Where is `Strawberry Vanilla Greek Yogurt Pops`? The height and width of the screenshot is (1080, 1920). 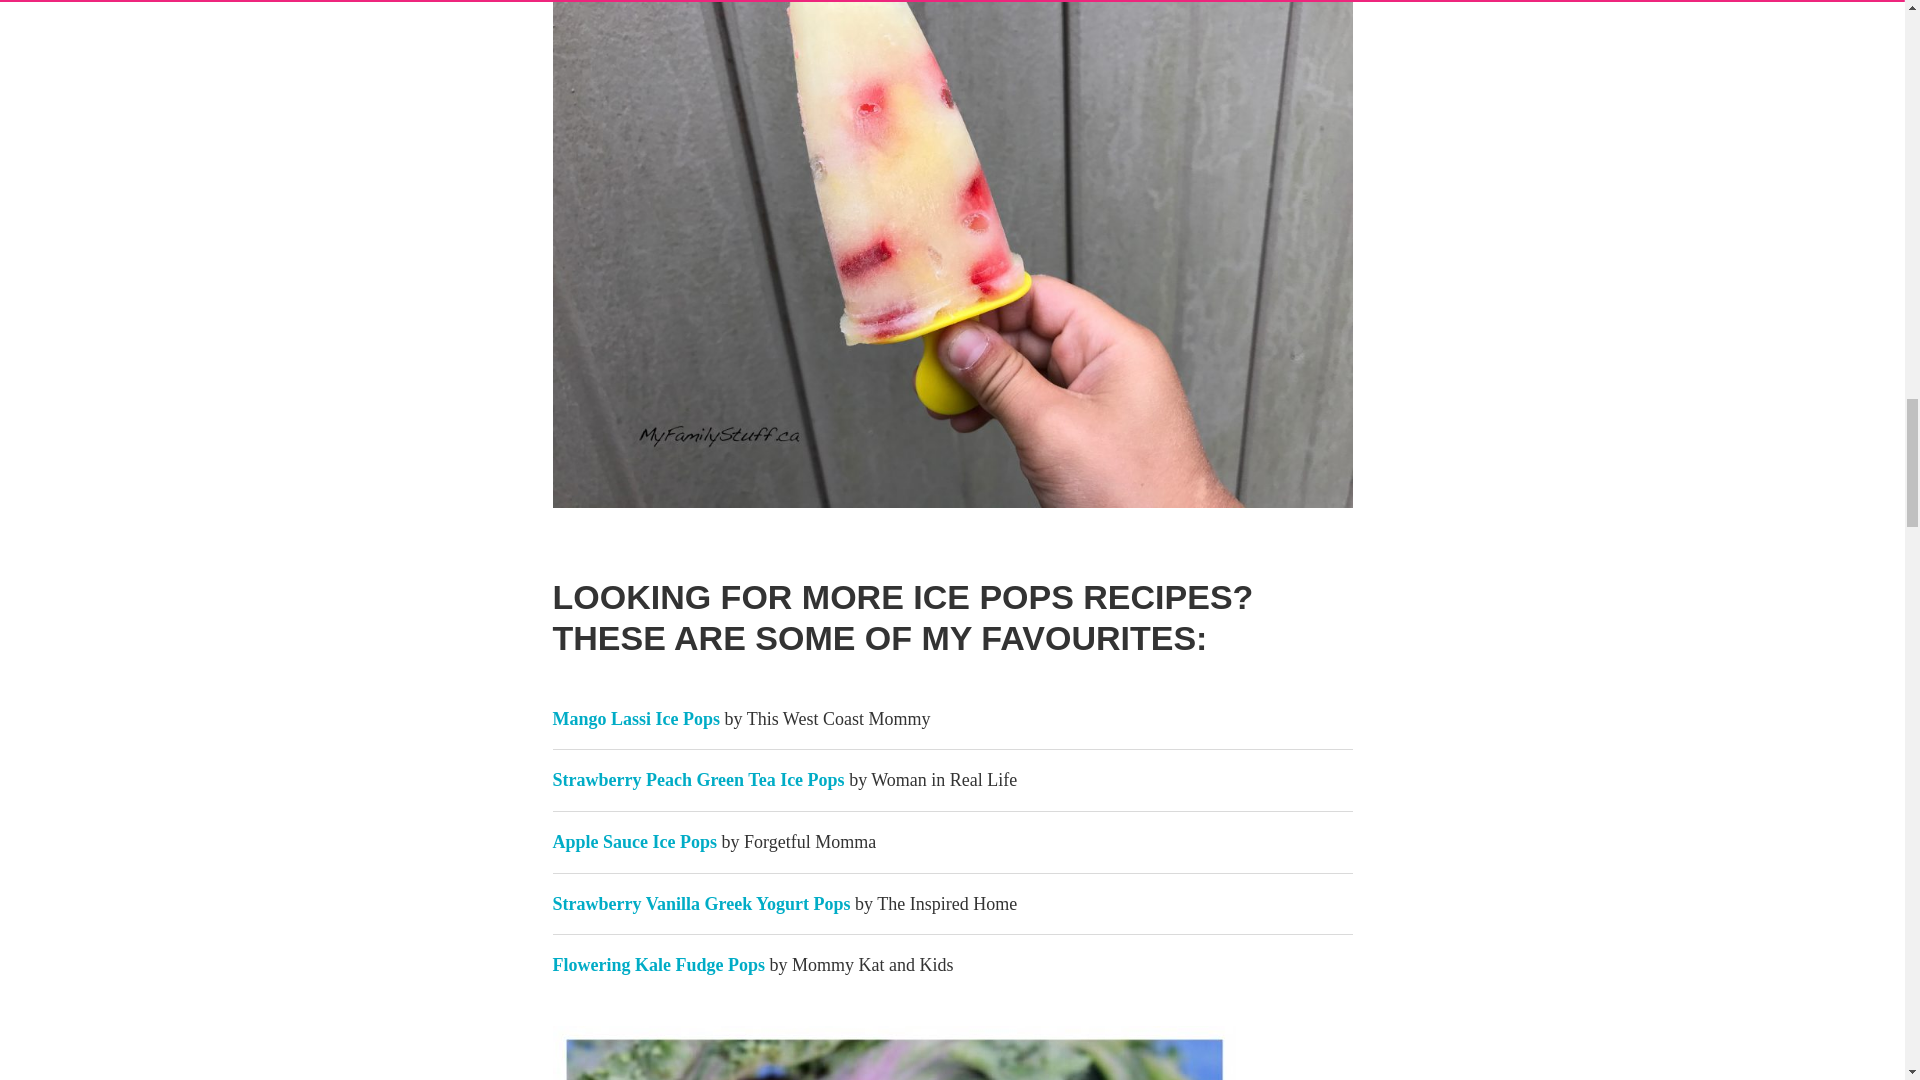
Strawberry Vanilla Greek Yogurt Pops is located at coordinates (701, 904).